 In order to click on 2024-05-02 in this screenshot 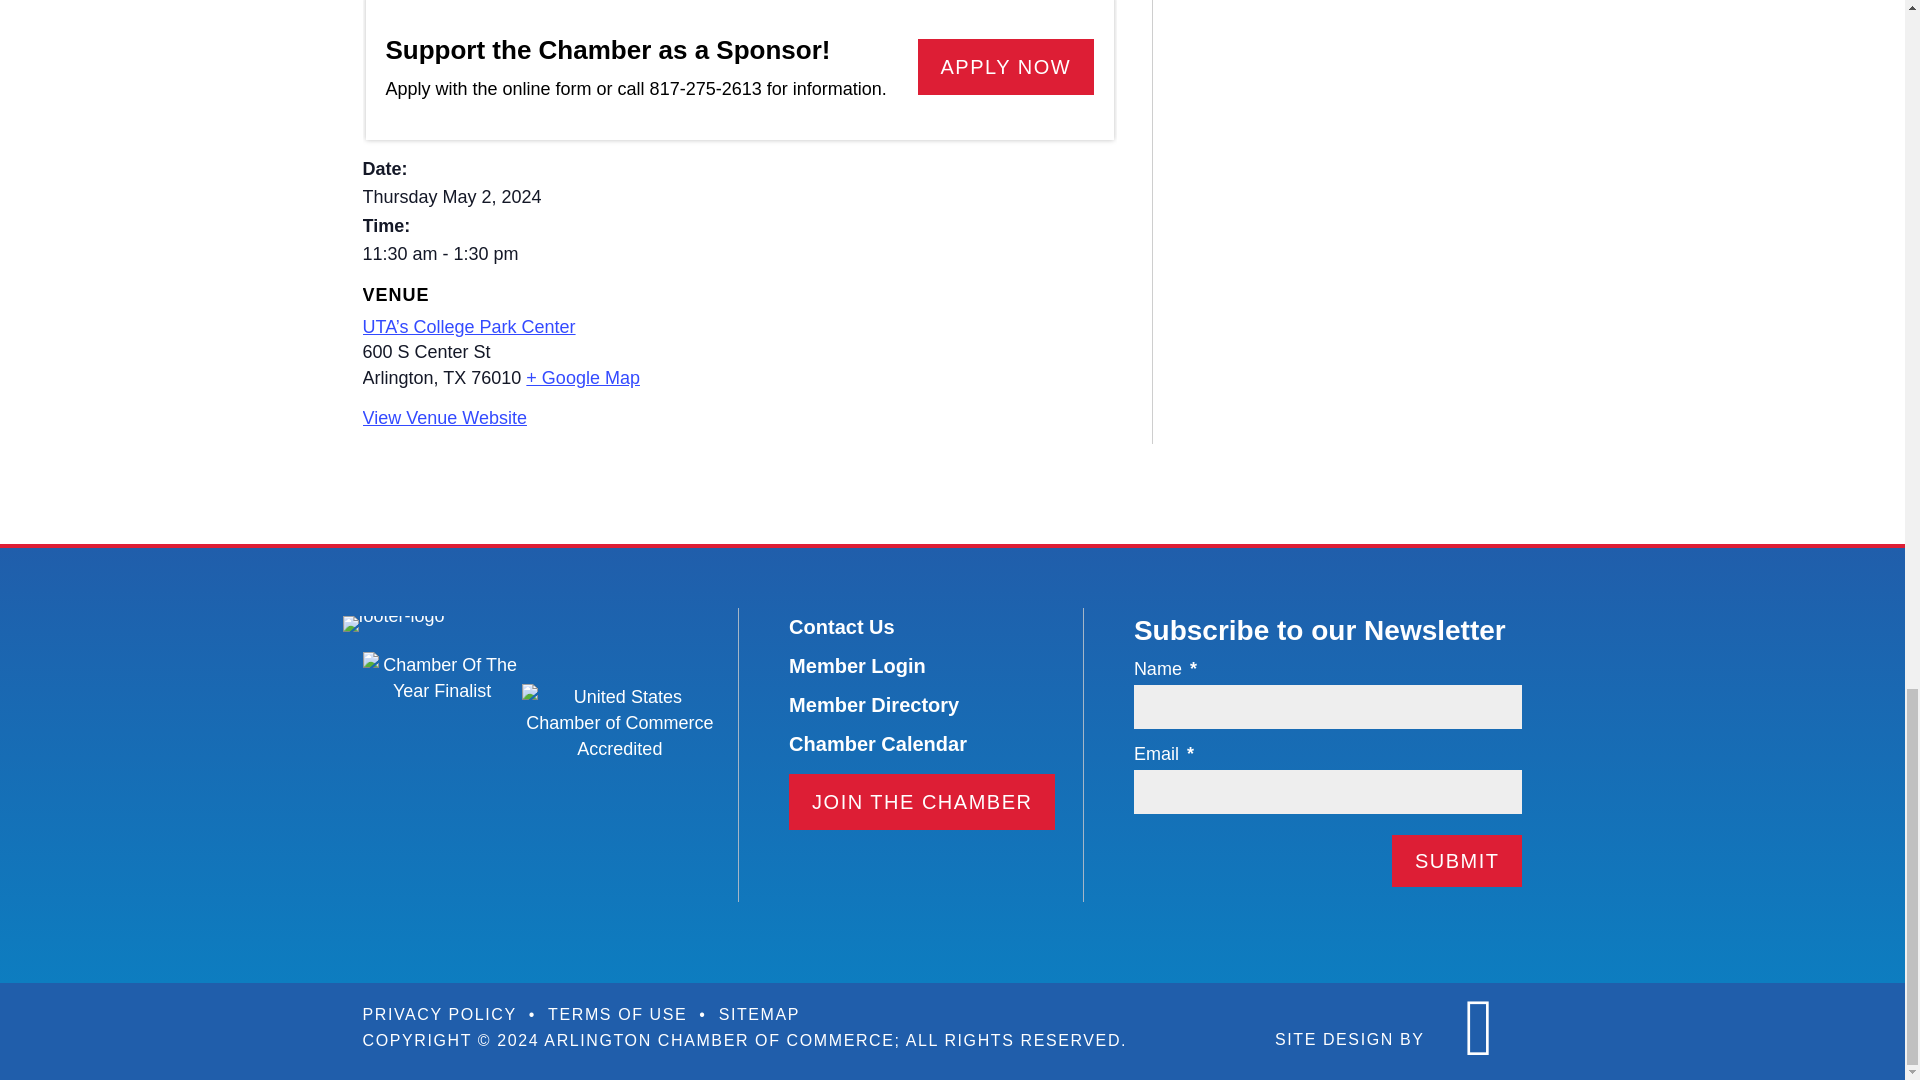, I will do `click(500, 254)`.